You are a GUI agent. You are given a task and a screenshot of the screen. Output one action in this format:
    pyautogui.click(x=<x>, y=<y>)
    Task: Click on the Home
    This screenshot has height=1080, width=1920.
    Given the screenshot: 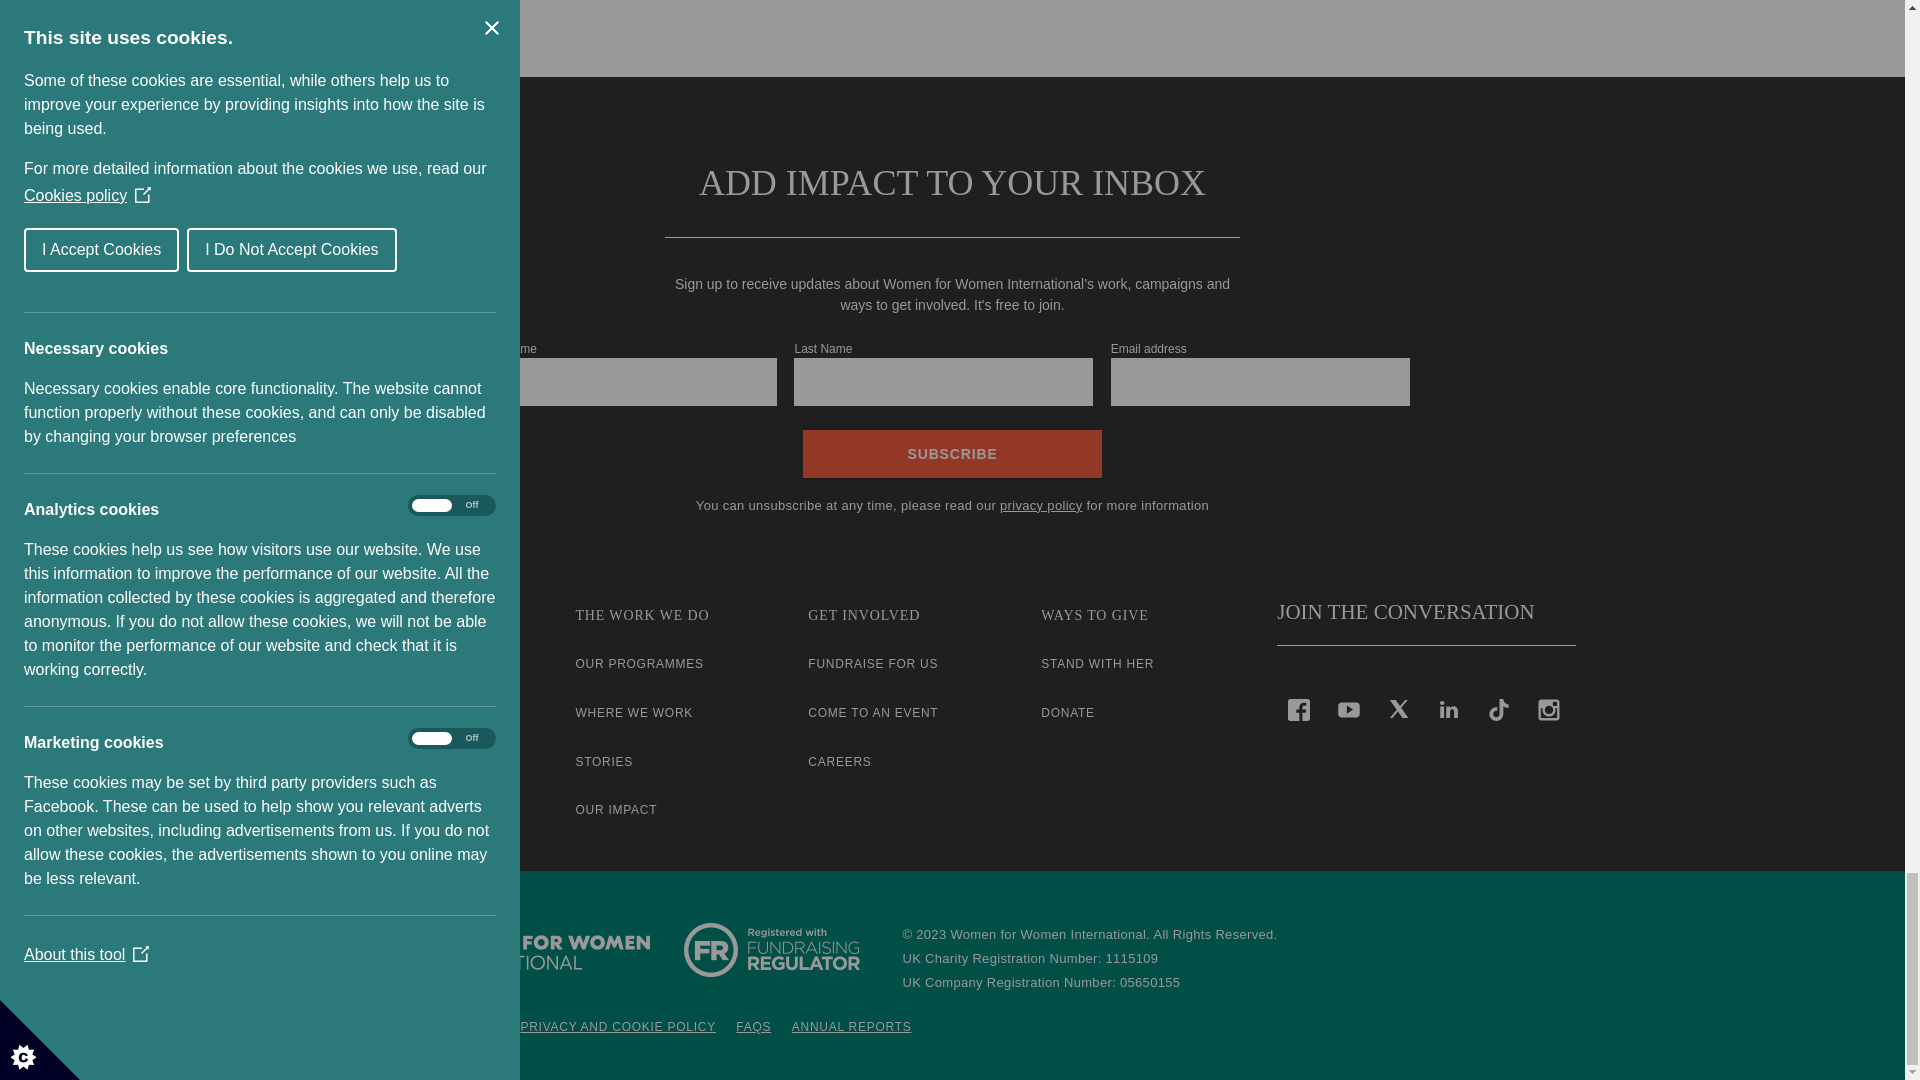 What is the action you would take?
    pyautogui.click(x=490, y=950)
    